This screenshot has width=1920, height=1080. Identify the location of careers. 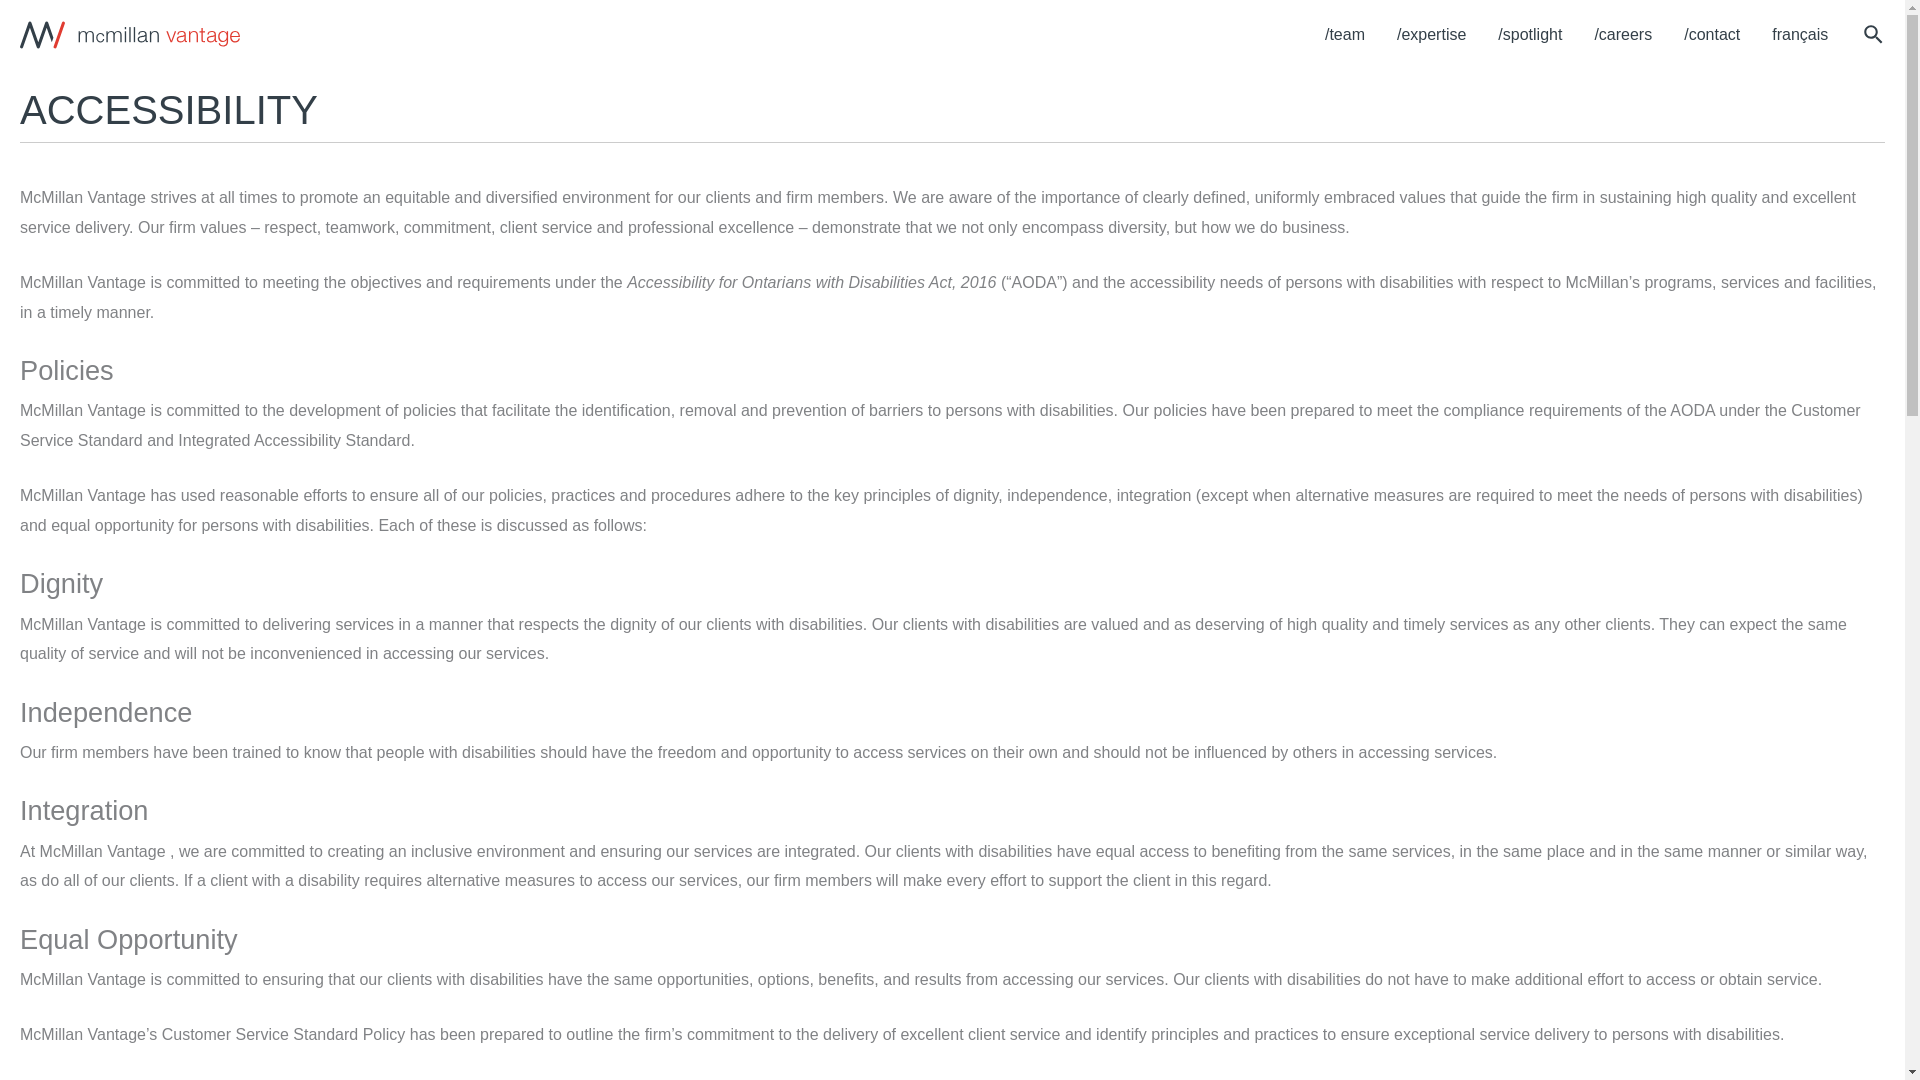
(1623, 35).